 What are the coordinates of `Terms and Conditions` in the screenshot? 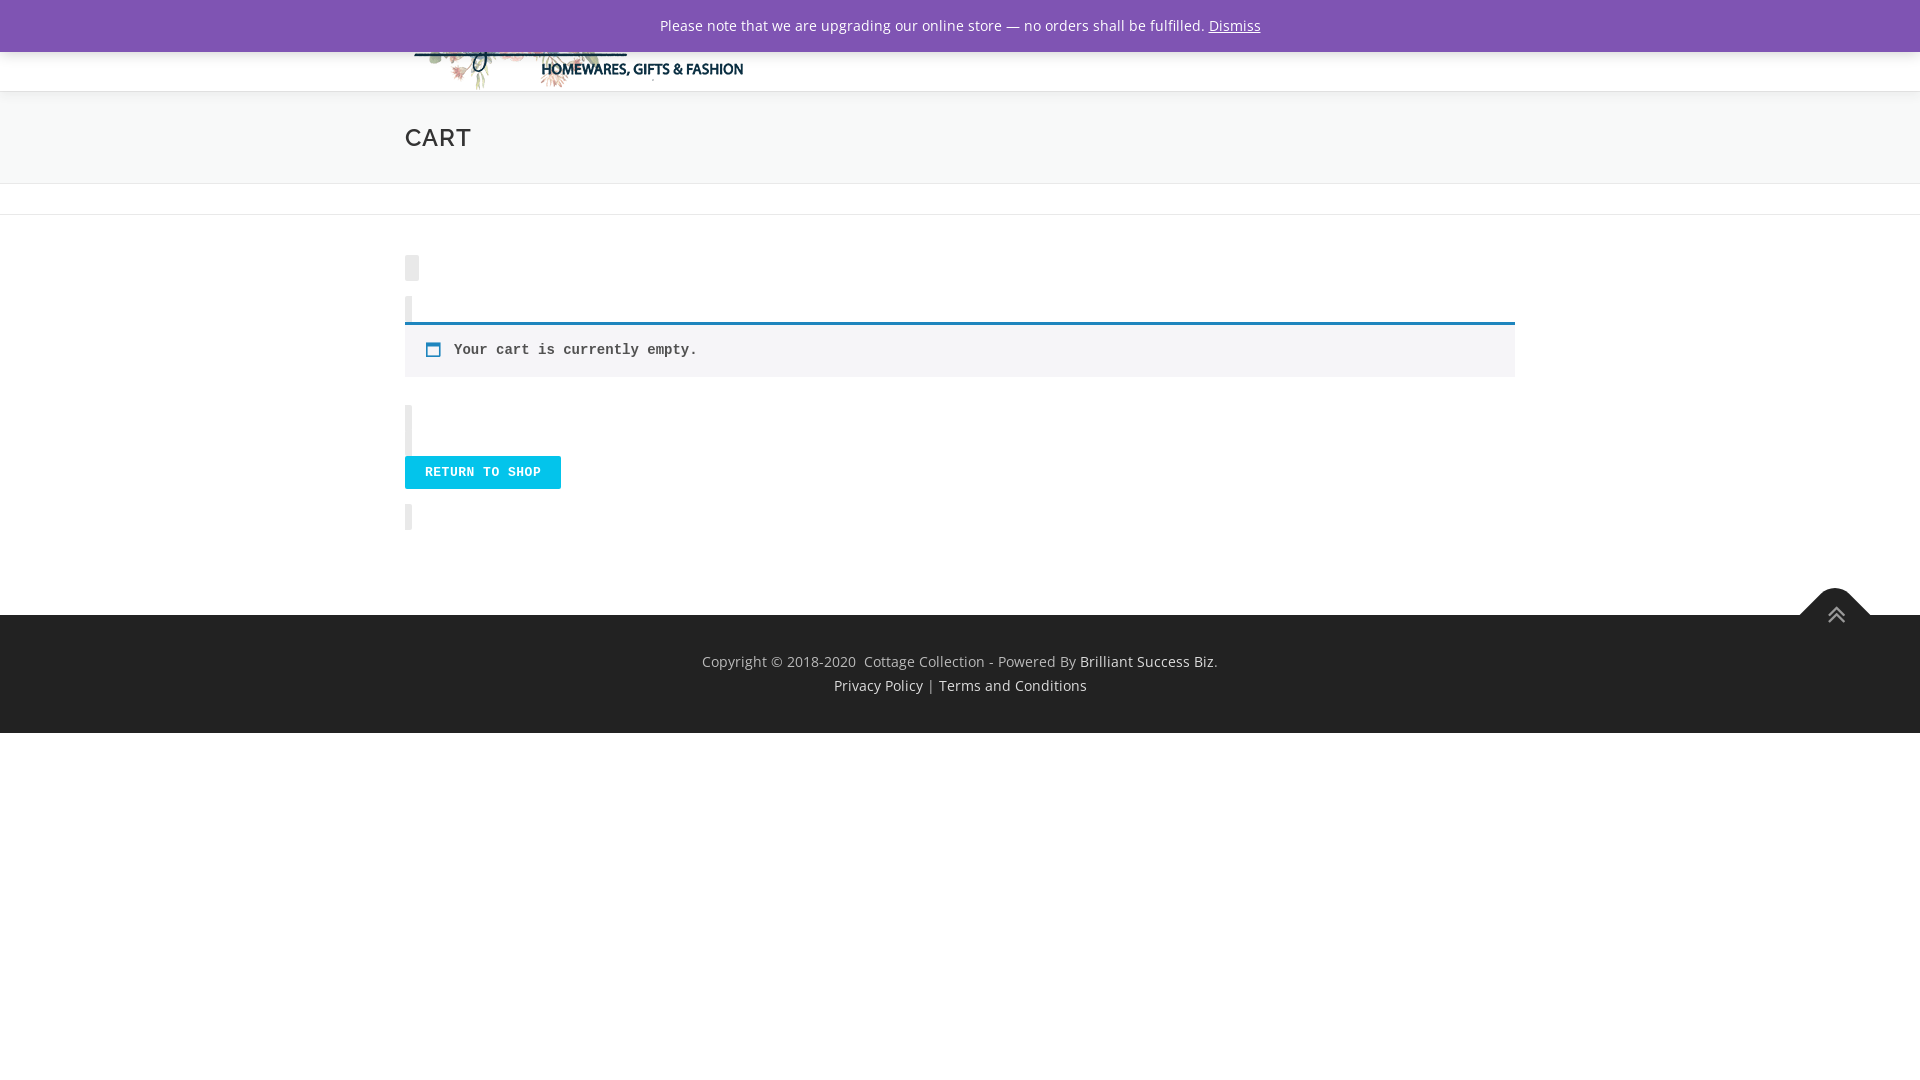 It's located at (1012, 686).